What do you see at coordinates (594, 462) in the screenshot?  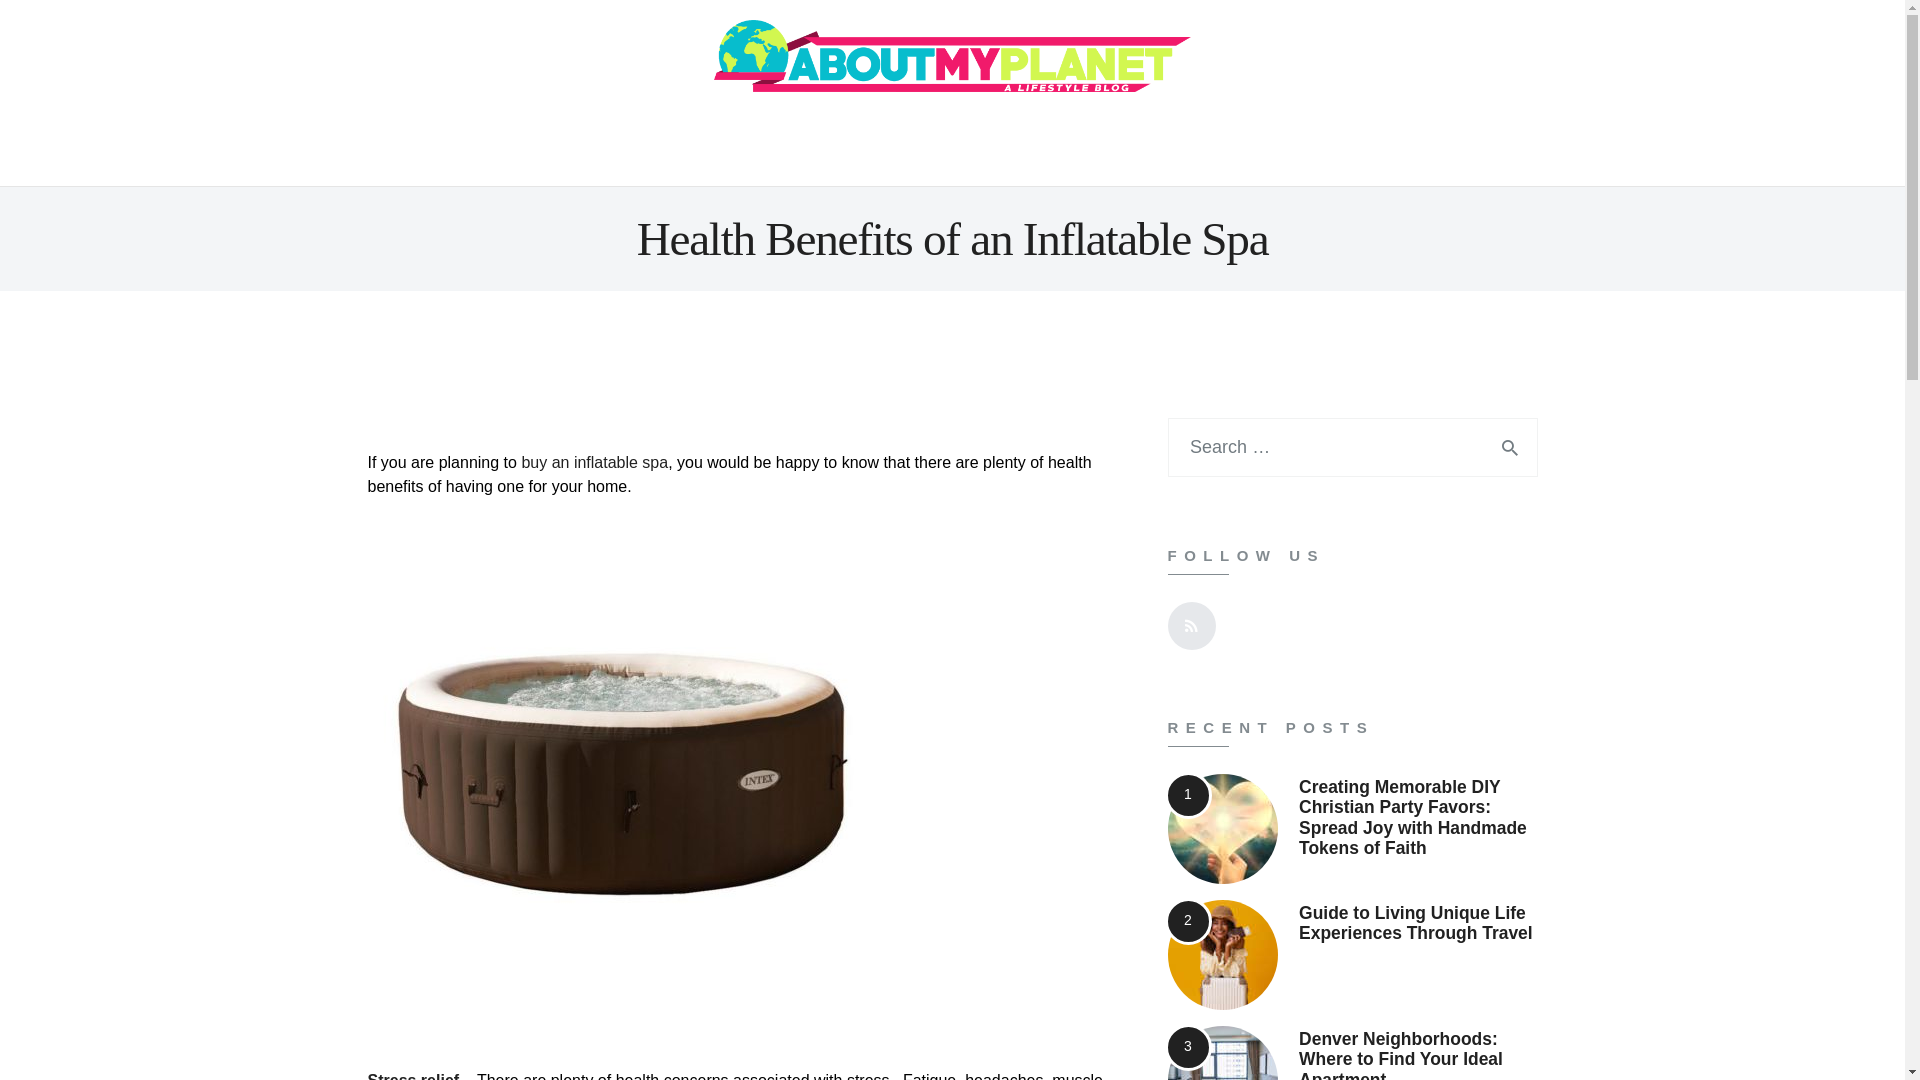 I see `buy an inflatable spa` at bounding box center [594, 462].